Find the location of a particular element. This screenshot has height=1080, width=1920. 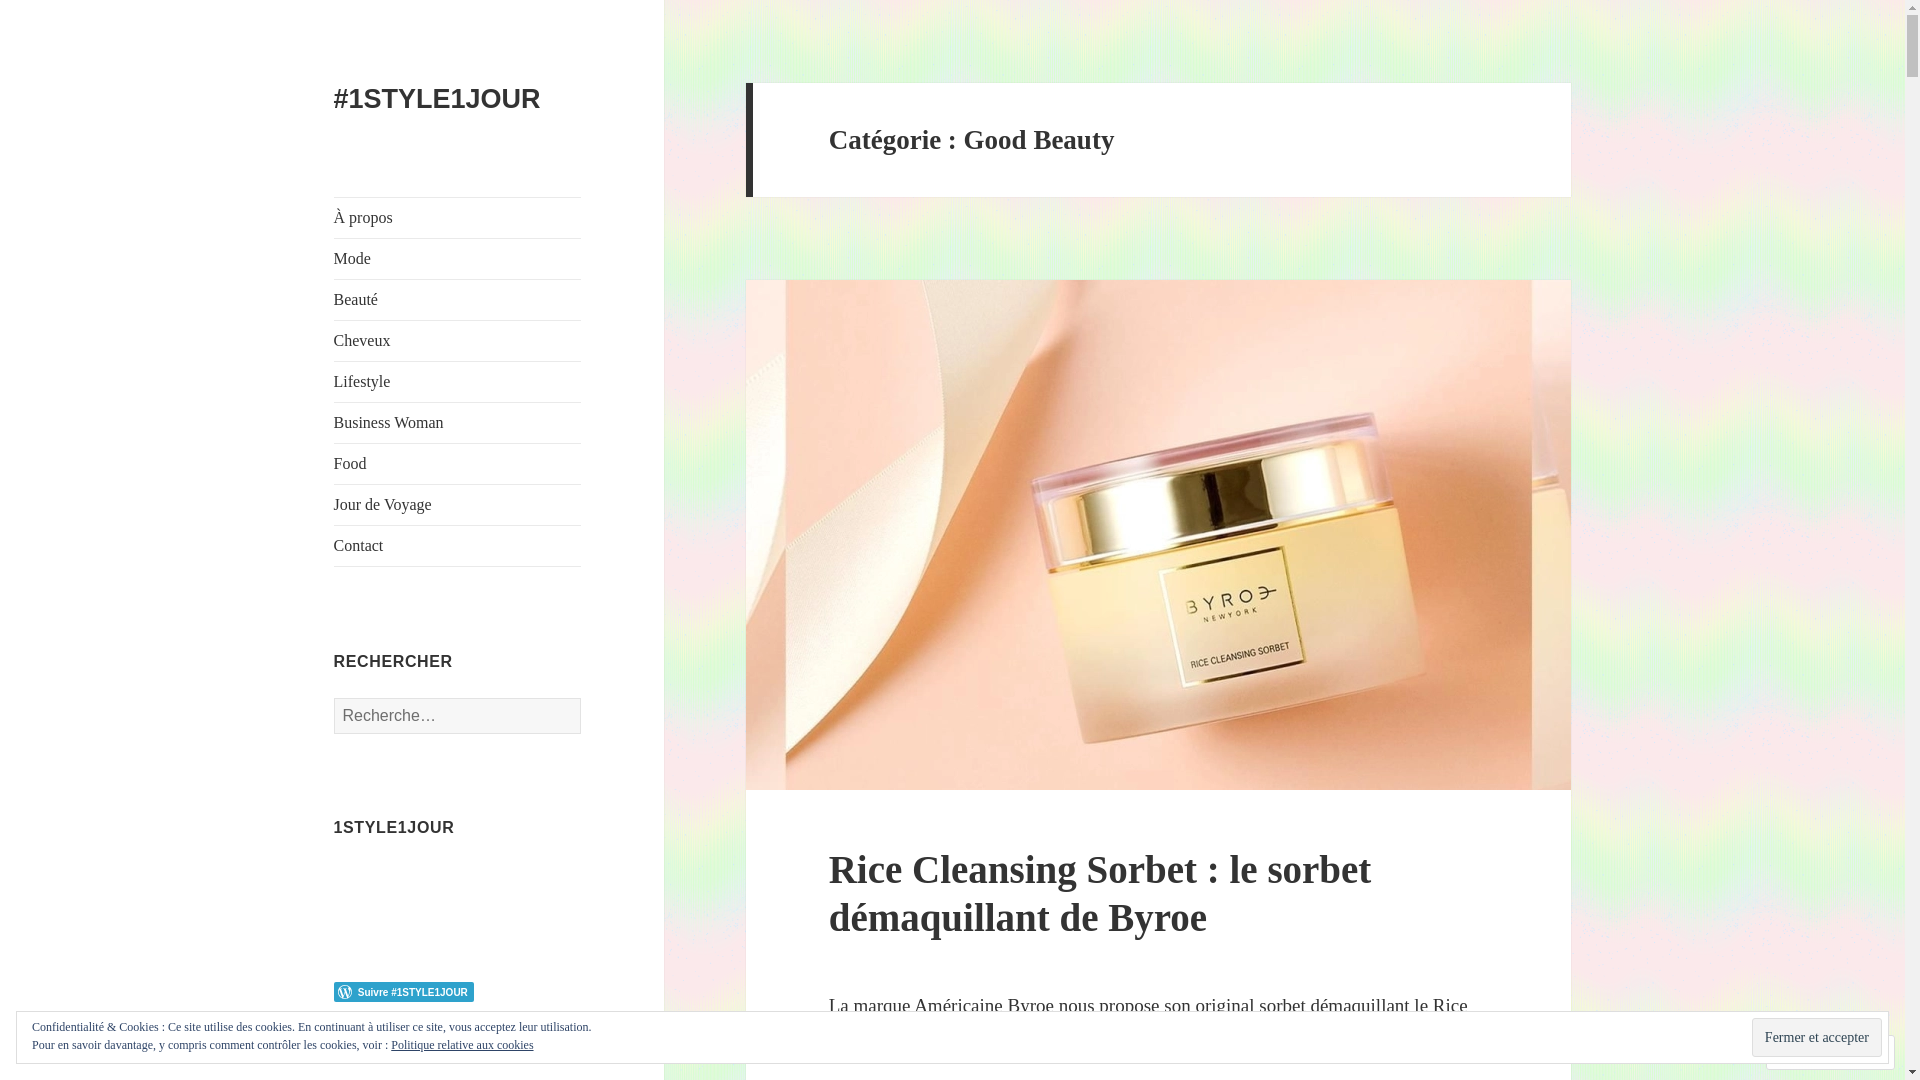

Business Woman is located at coordinates (458, 423).